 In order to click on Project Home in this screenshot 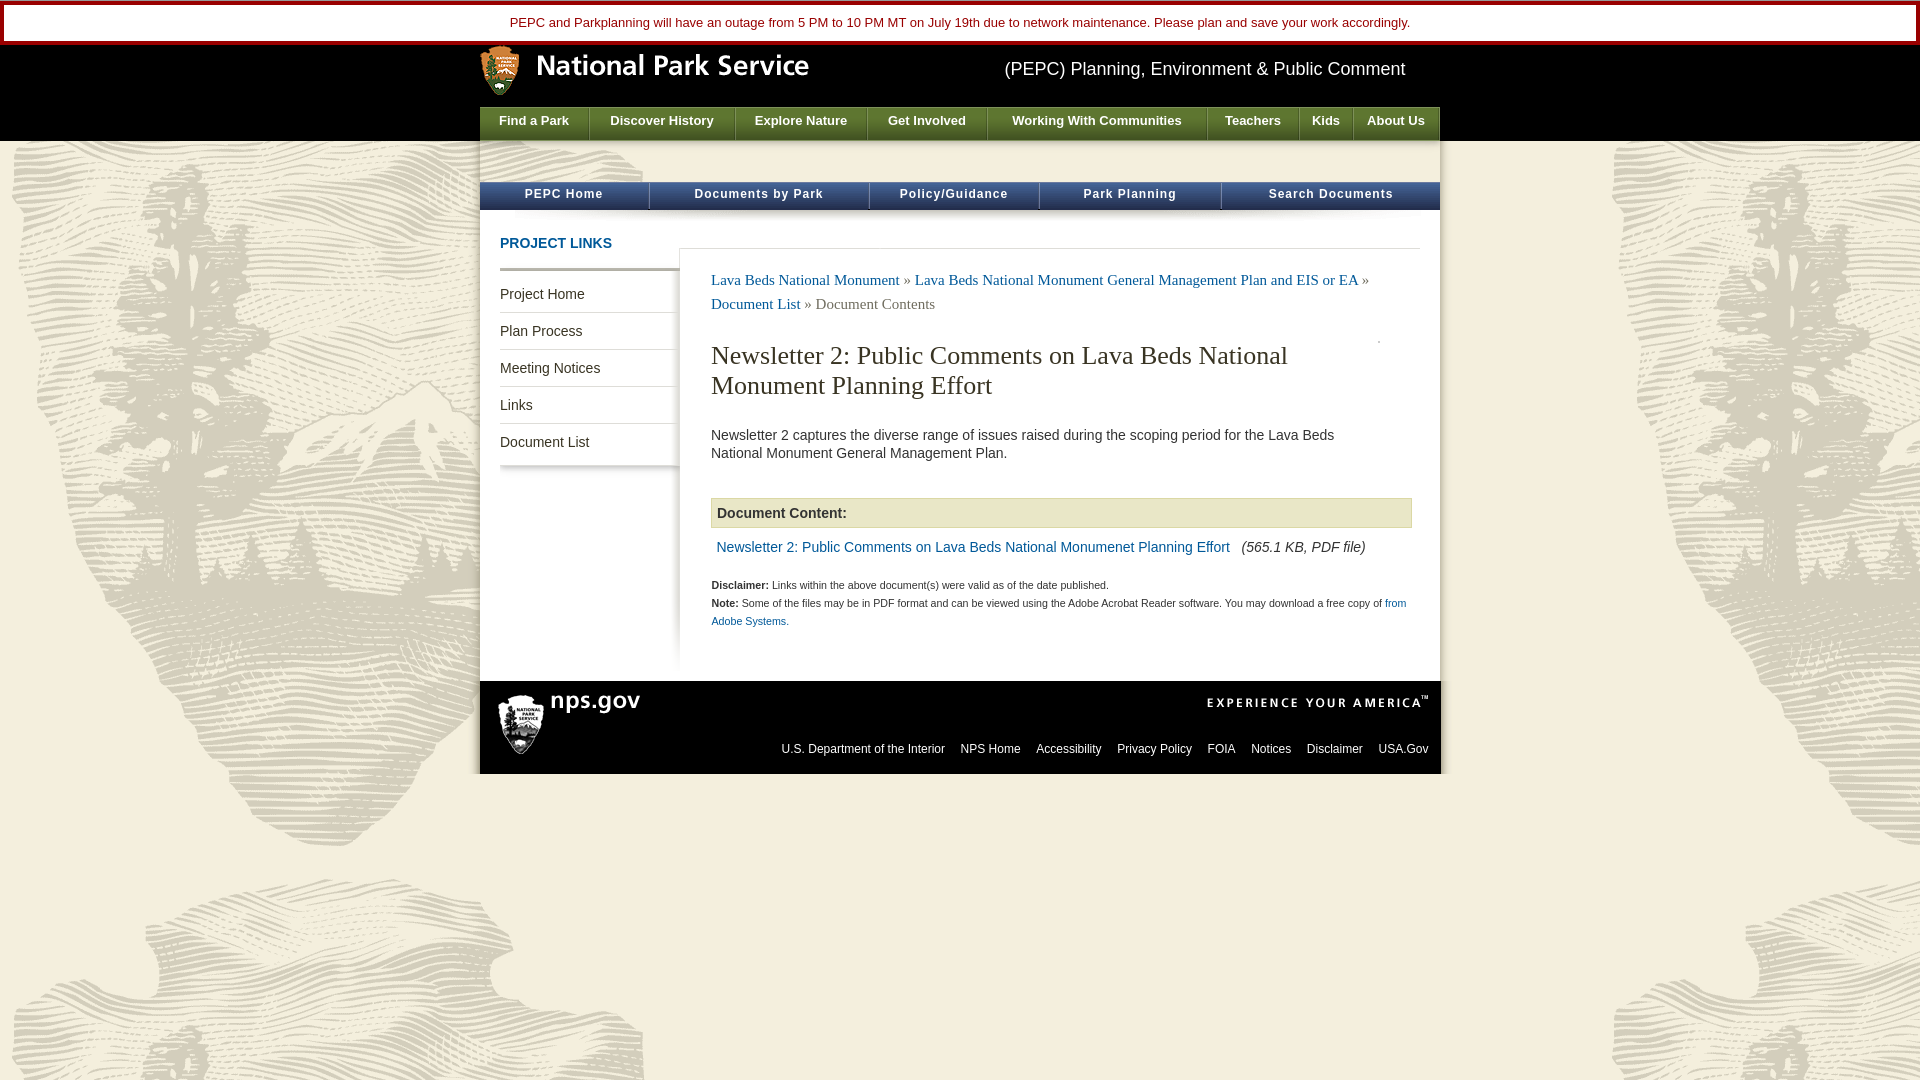, I will do `click(589, 294)`.